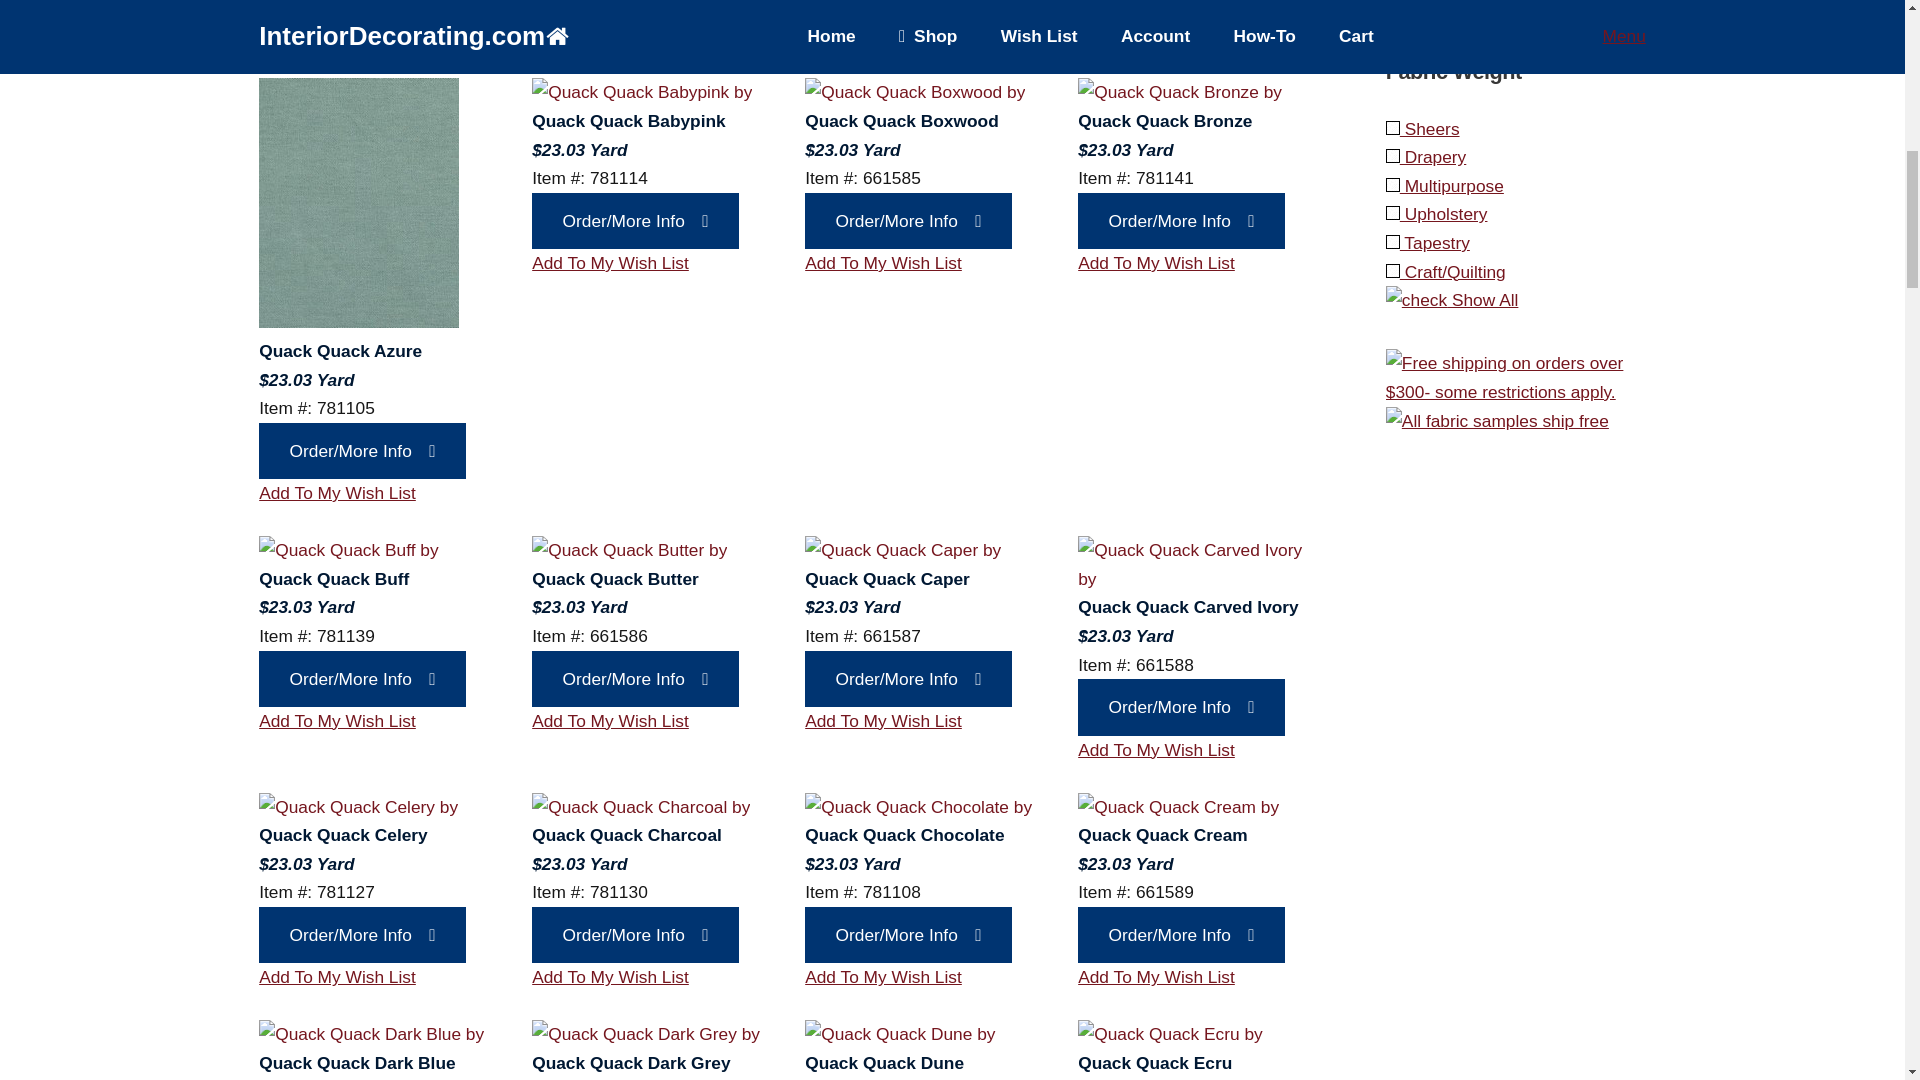  I want to click on Quack Quack Dark Grey, so click(646, 1034).